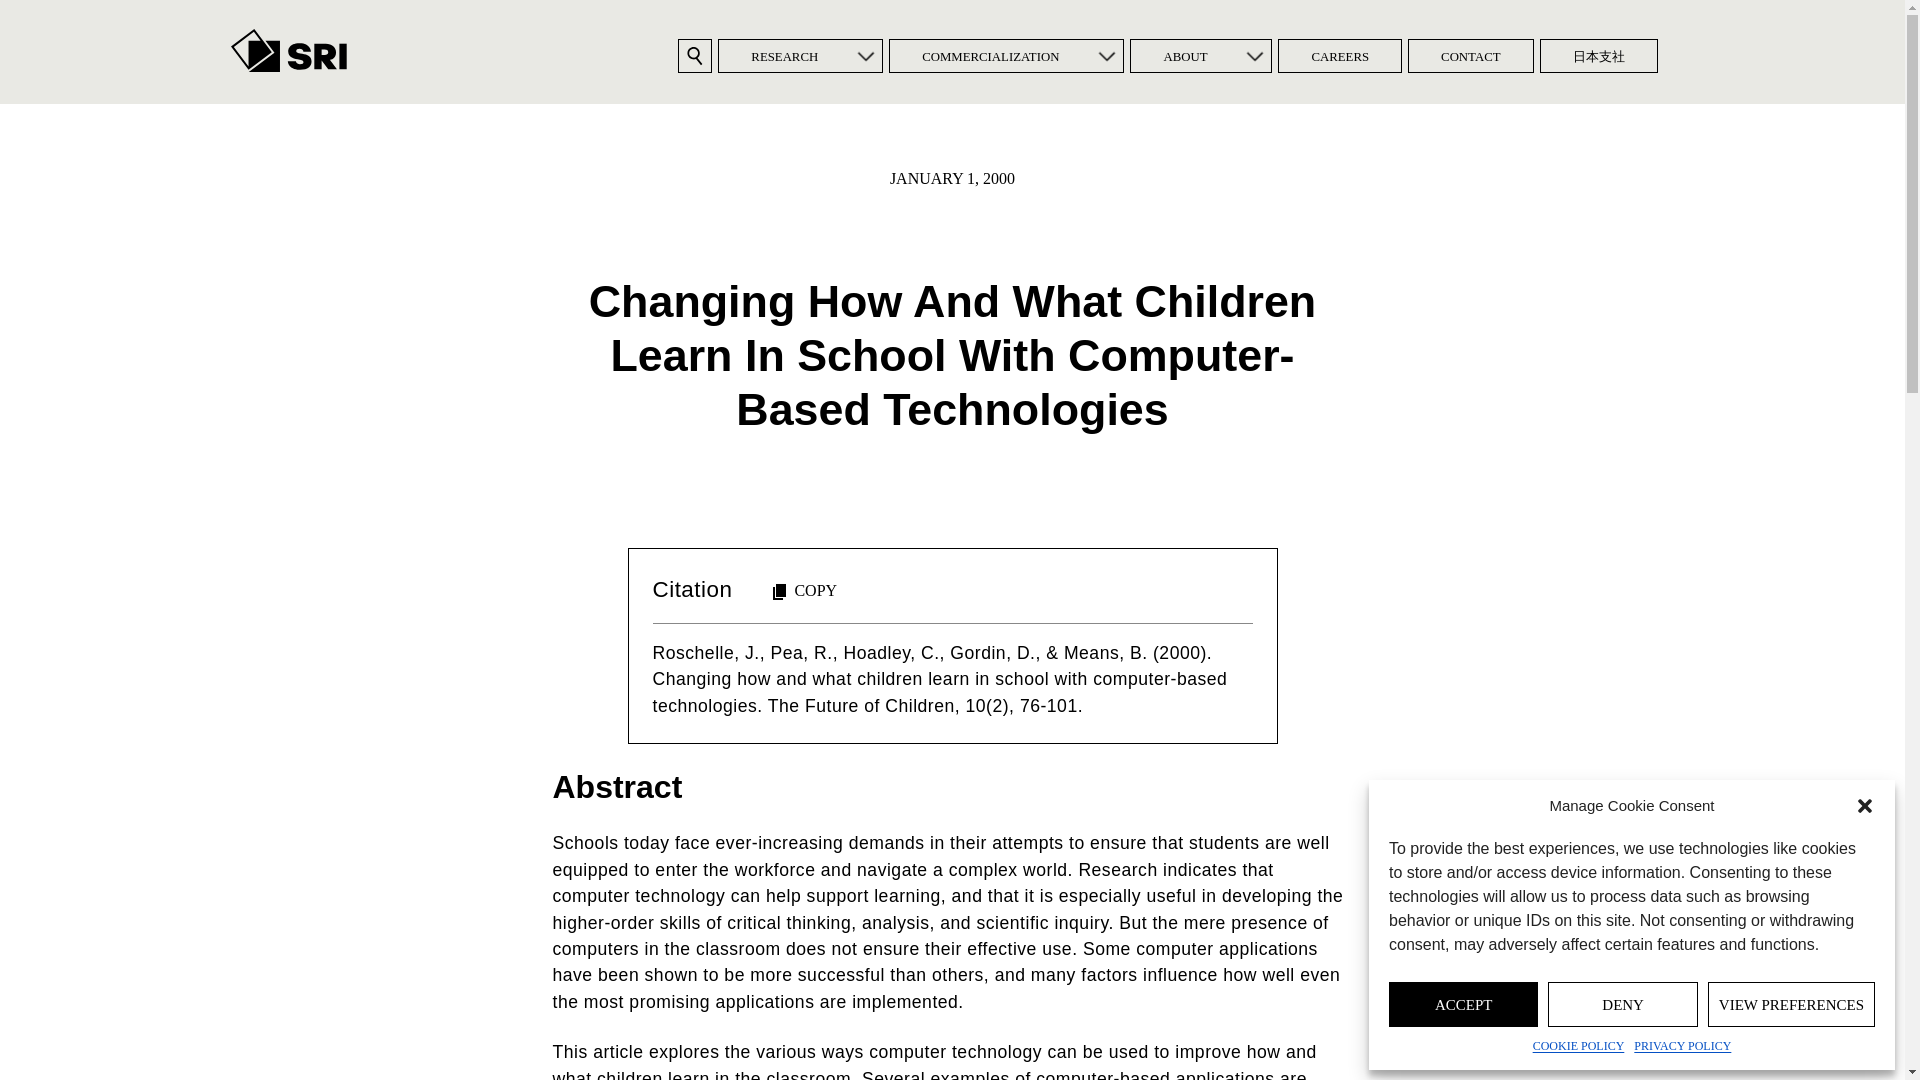 The width and height of the screenshot is (1920, 1080). What do you see at coordinates (1470, 56) in the screenshot?
I see `CONTACT` at bounding box center [1470, 56].